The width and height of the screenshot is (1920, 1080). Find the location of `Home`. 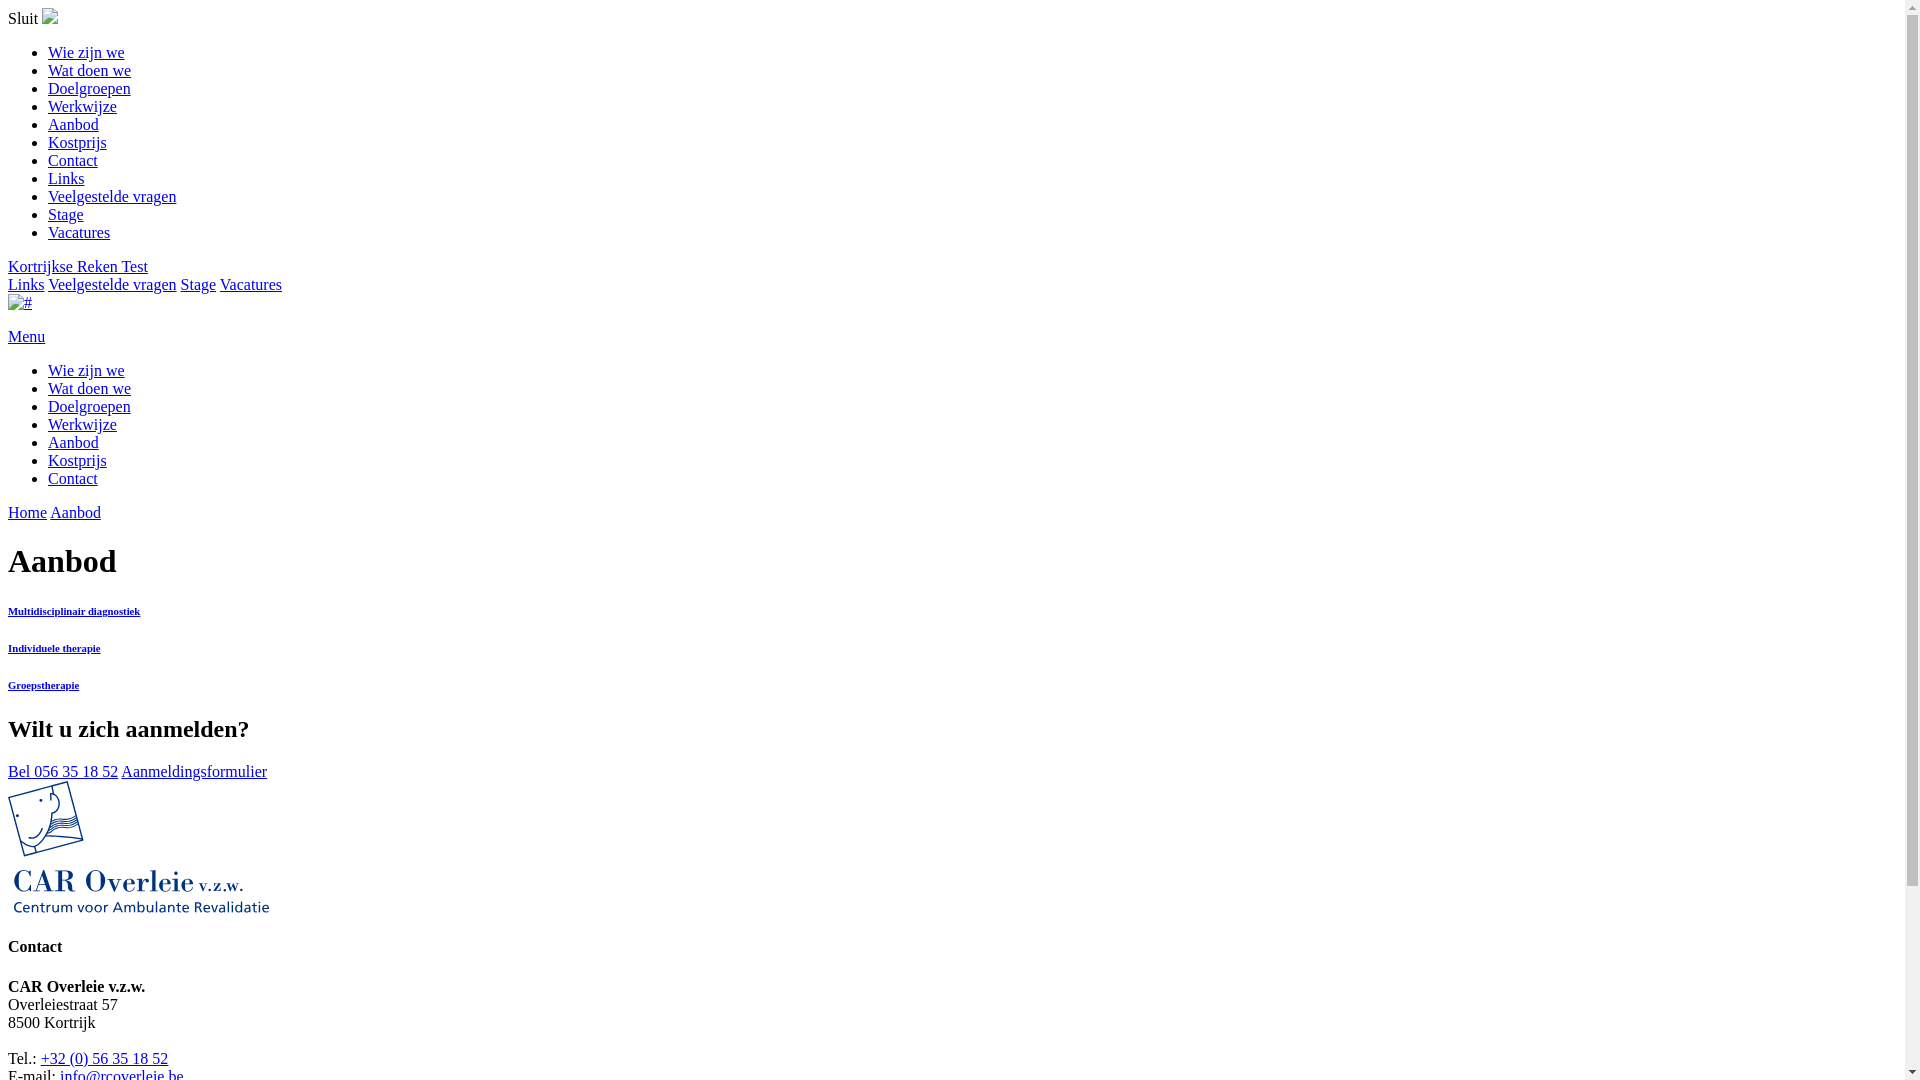

Home is located at coordinates (28, 512).